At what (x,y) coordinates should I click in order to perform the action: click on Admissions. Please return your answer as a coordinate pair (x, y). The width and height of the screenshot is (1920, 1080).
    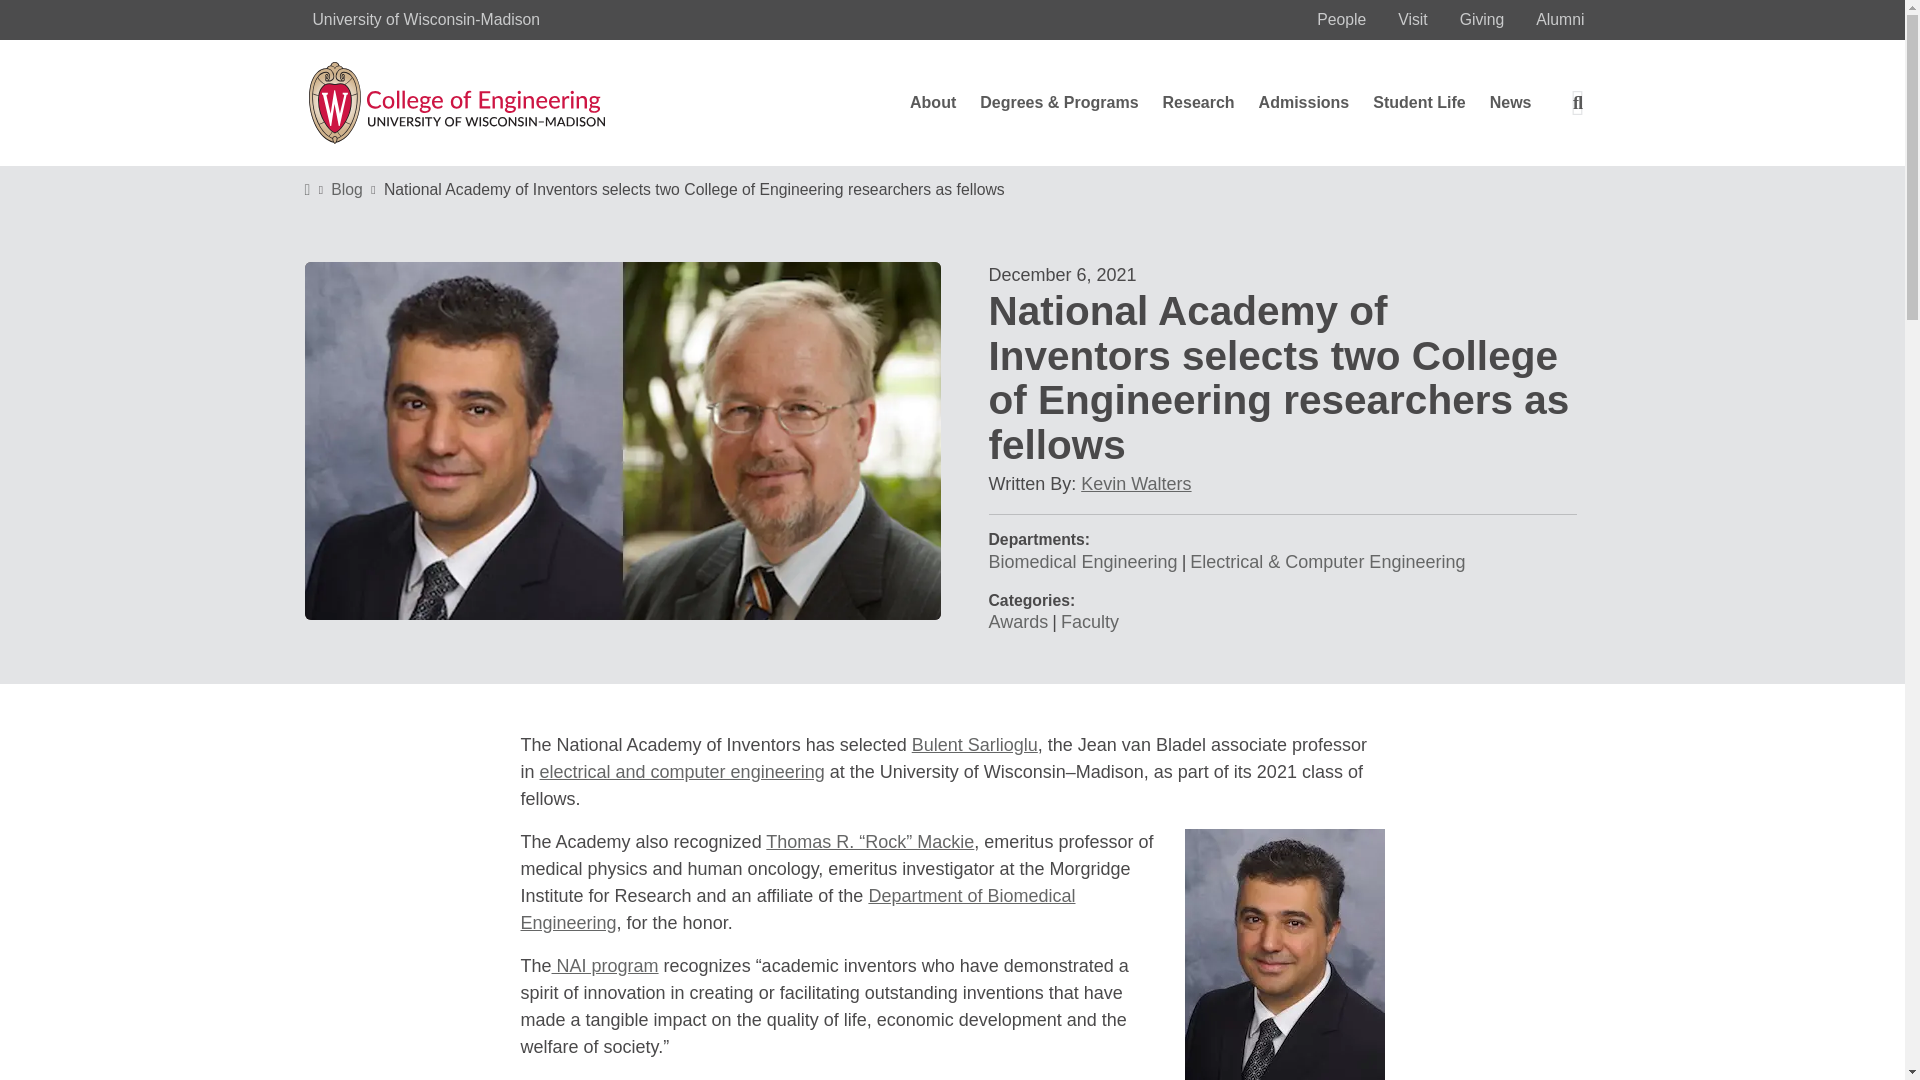
    Looking at the image, I should click on (1304, 103).